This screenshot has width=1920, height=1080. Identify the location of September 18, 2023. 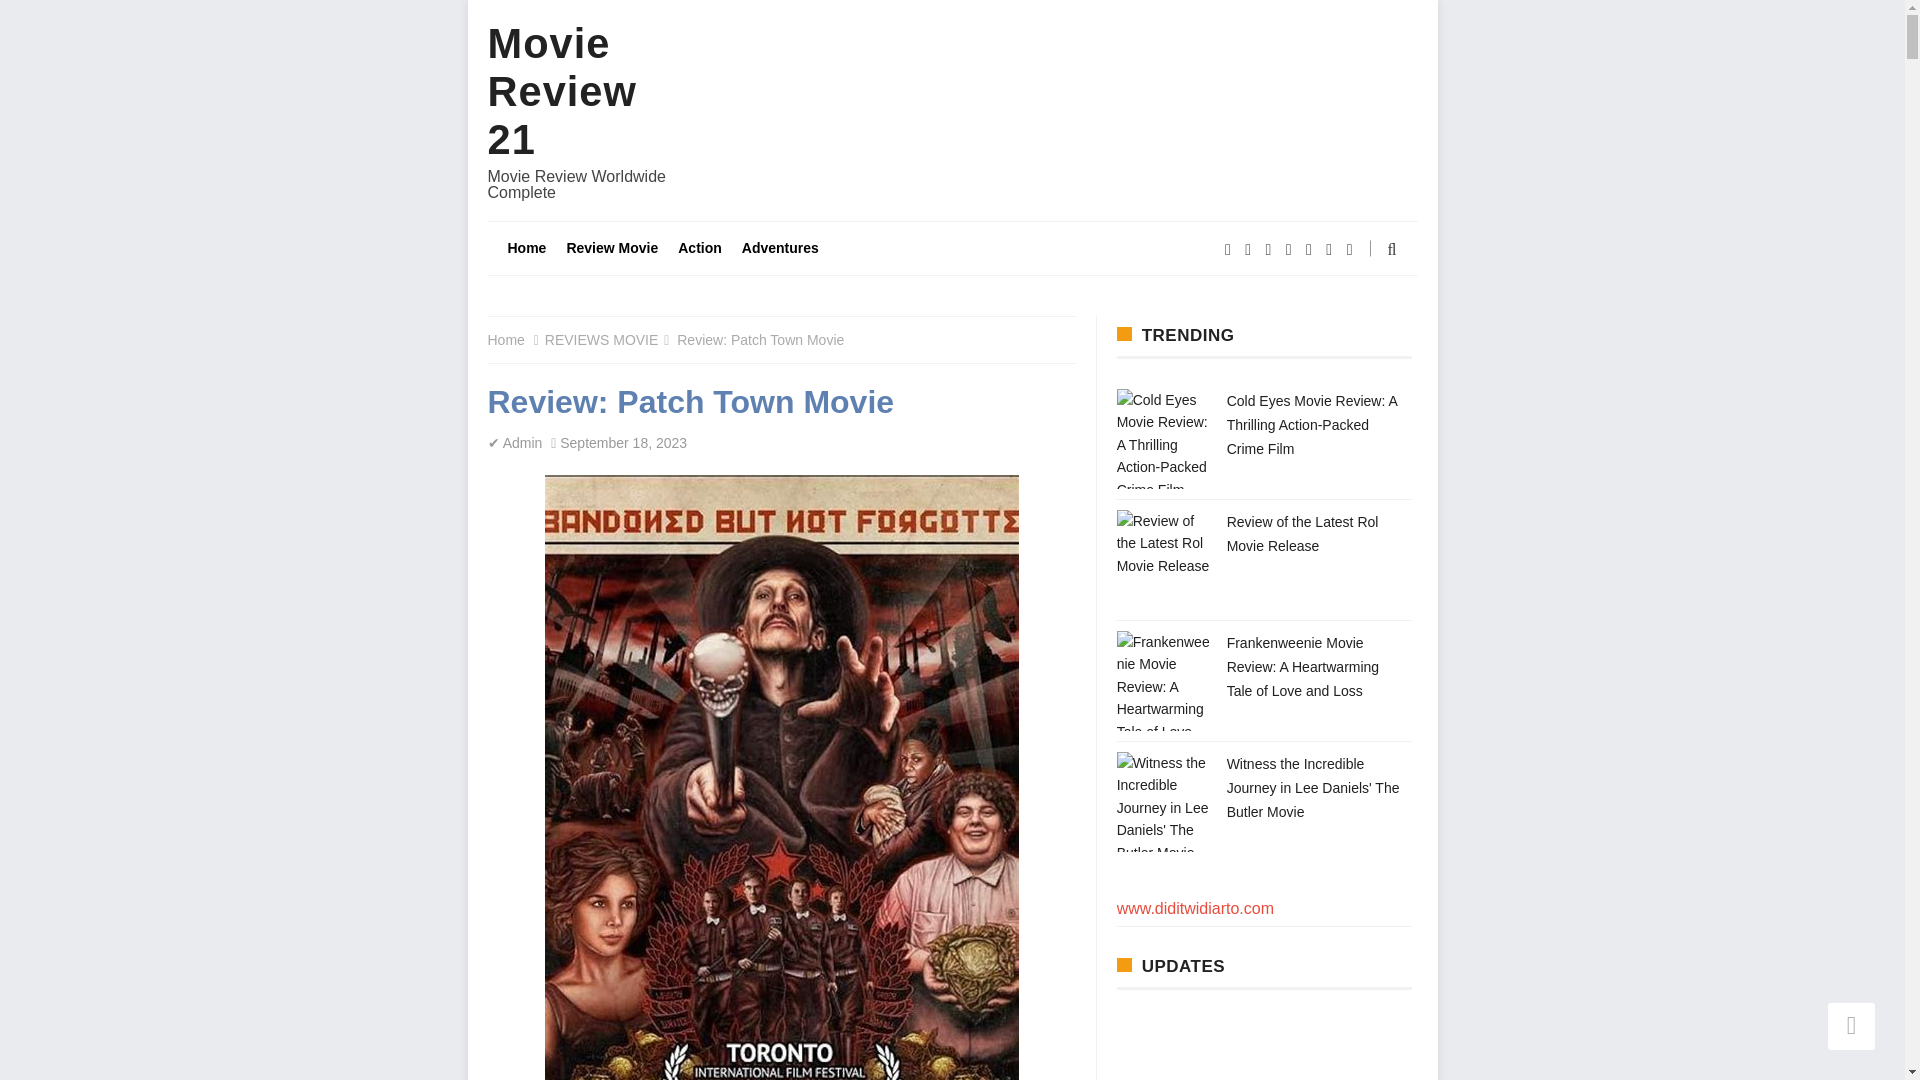
(624, 443).